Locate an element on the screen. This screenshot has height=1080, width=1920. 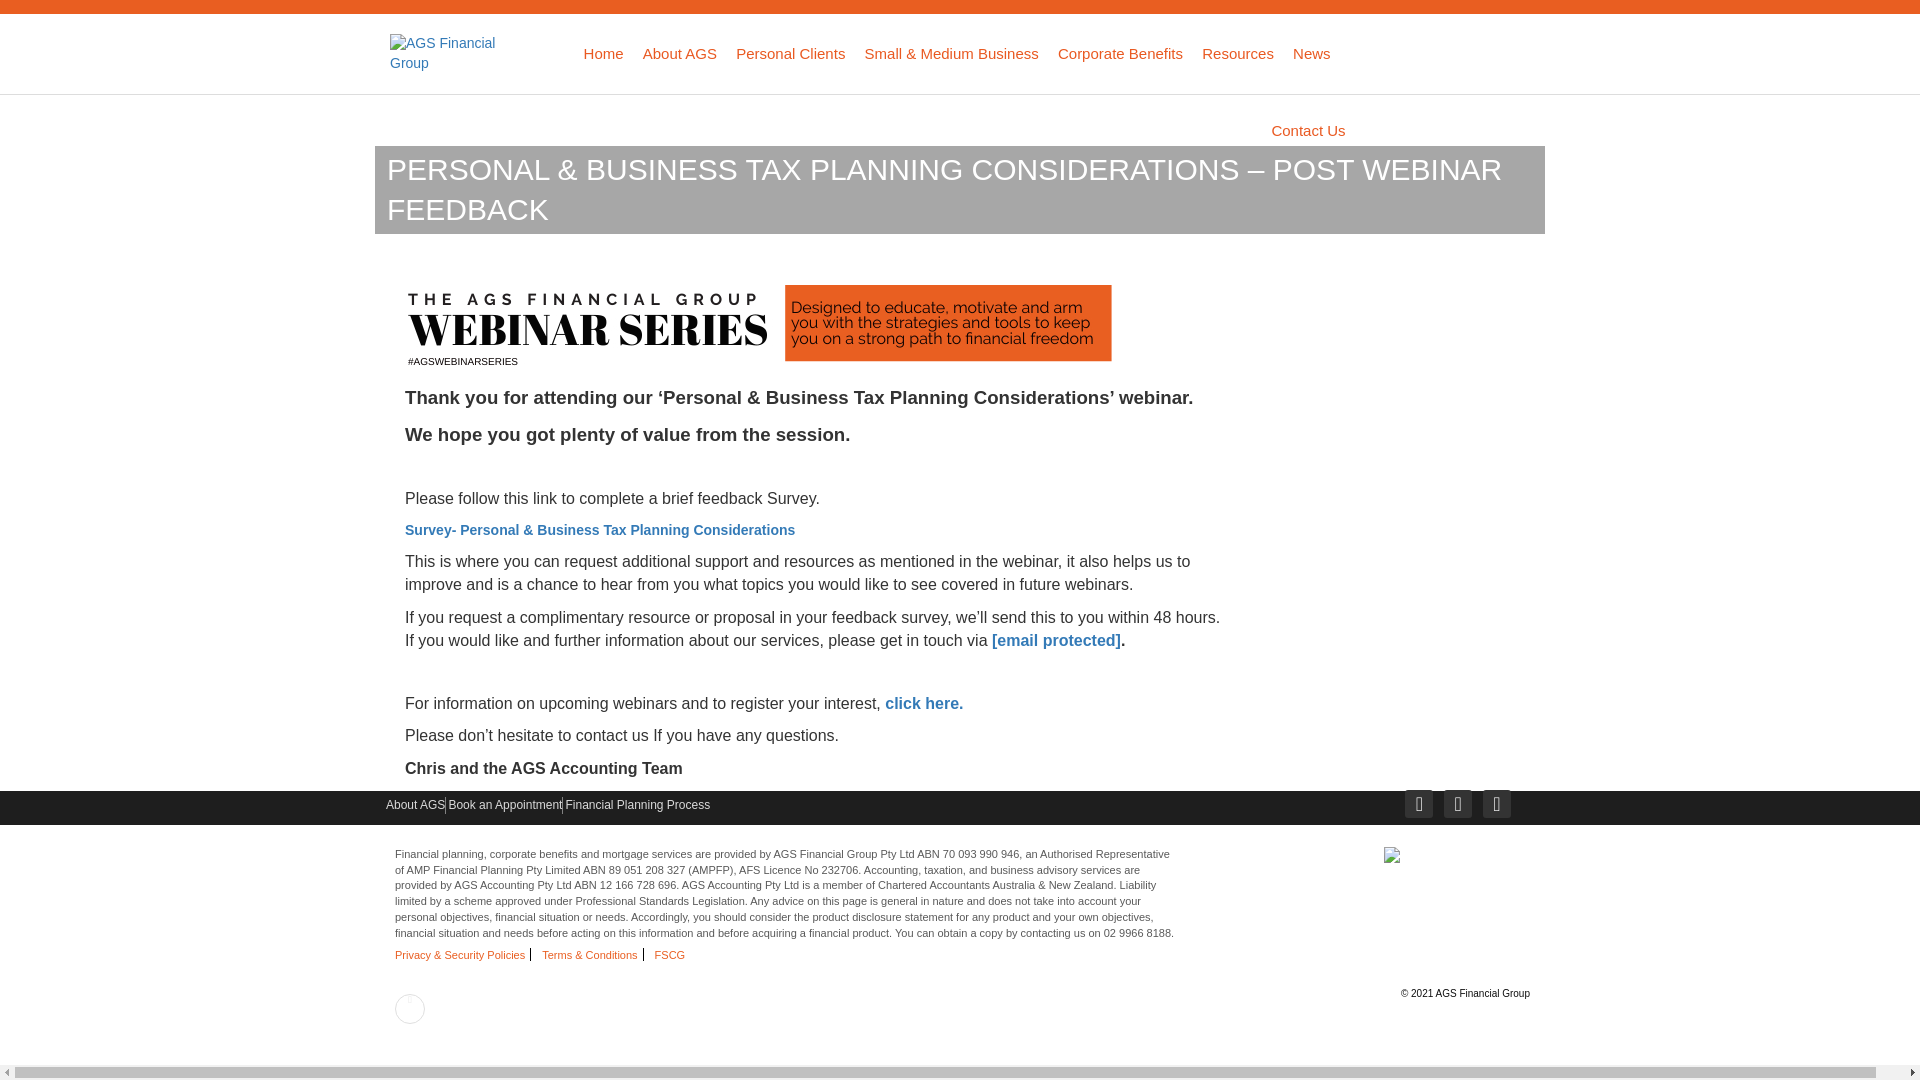
Instagram is located at coordinates (1496, 803).